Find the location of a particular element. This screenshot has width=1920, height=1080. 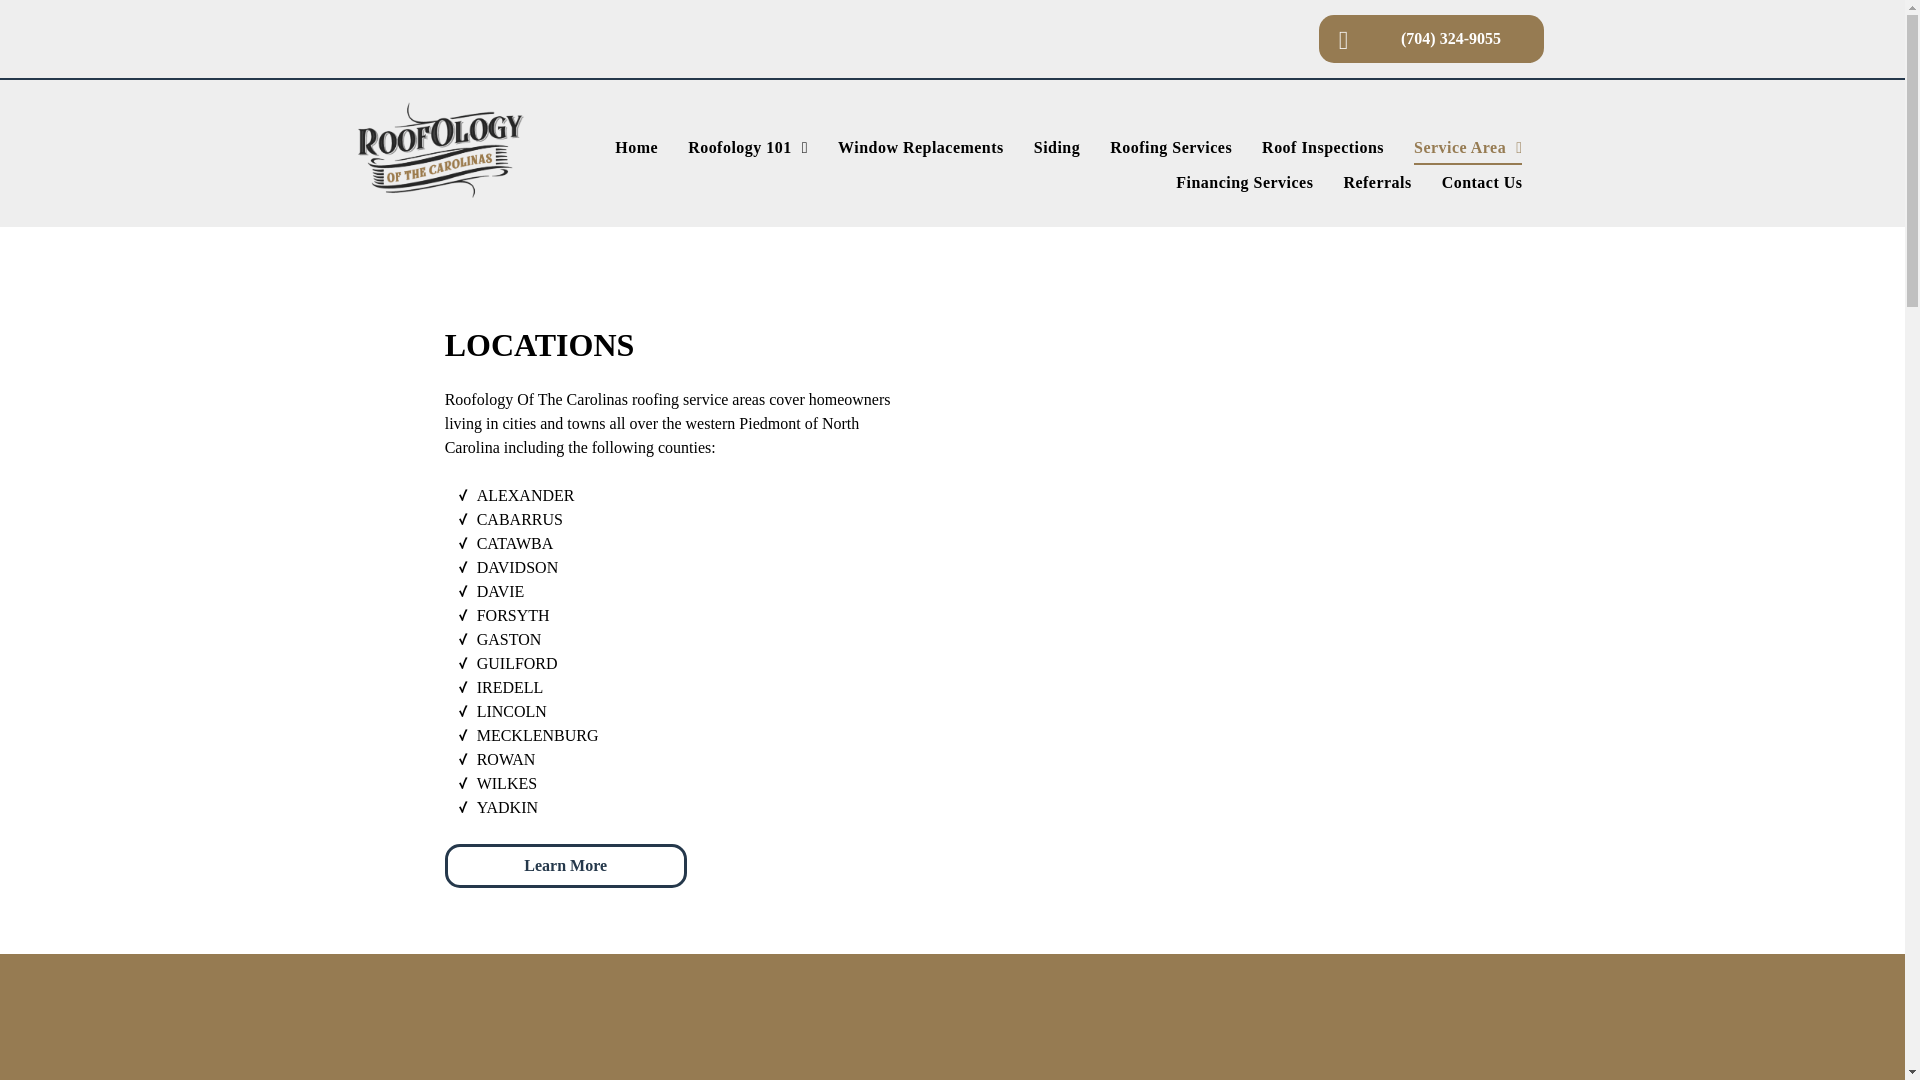

Window Replacements is located at coordinates (921, 148).